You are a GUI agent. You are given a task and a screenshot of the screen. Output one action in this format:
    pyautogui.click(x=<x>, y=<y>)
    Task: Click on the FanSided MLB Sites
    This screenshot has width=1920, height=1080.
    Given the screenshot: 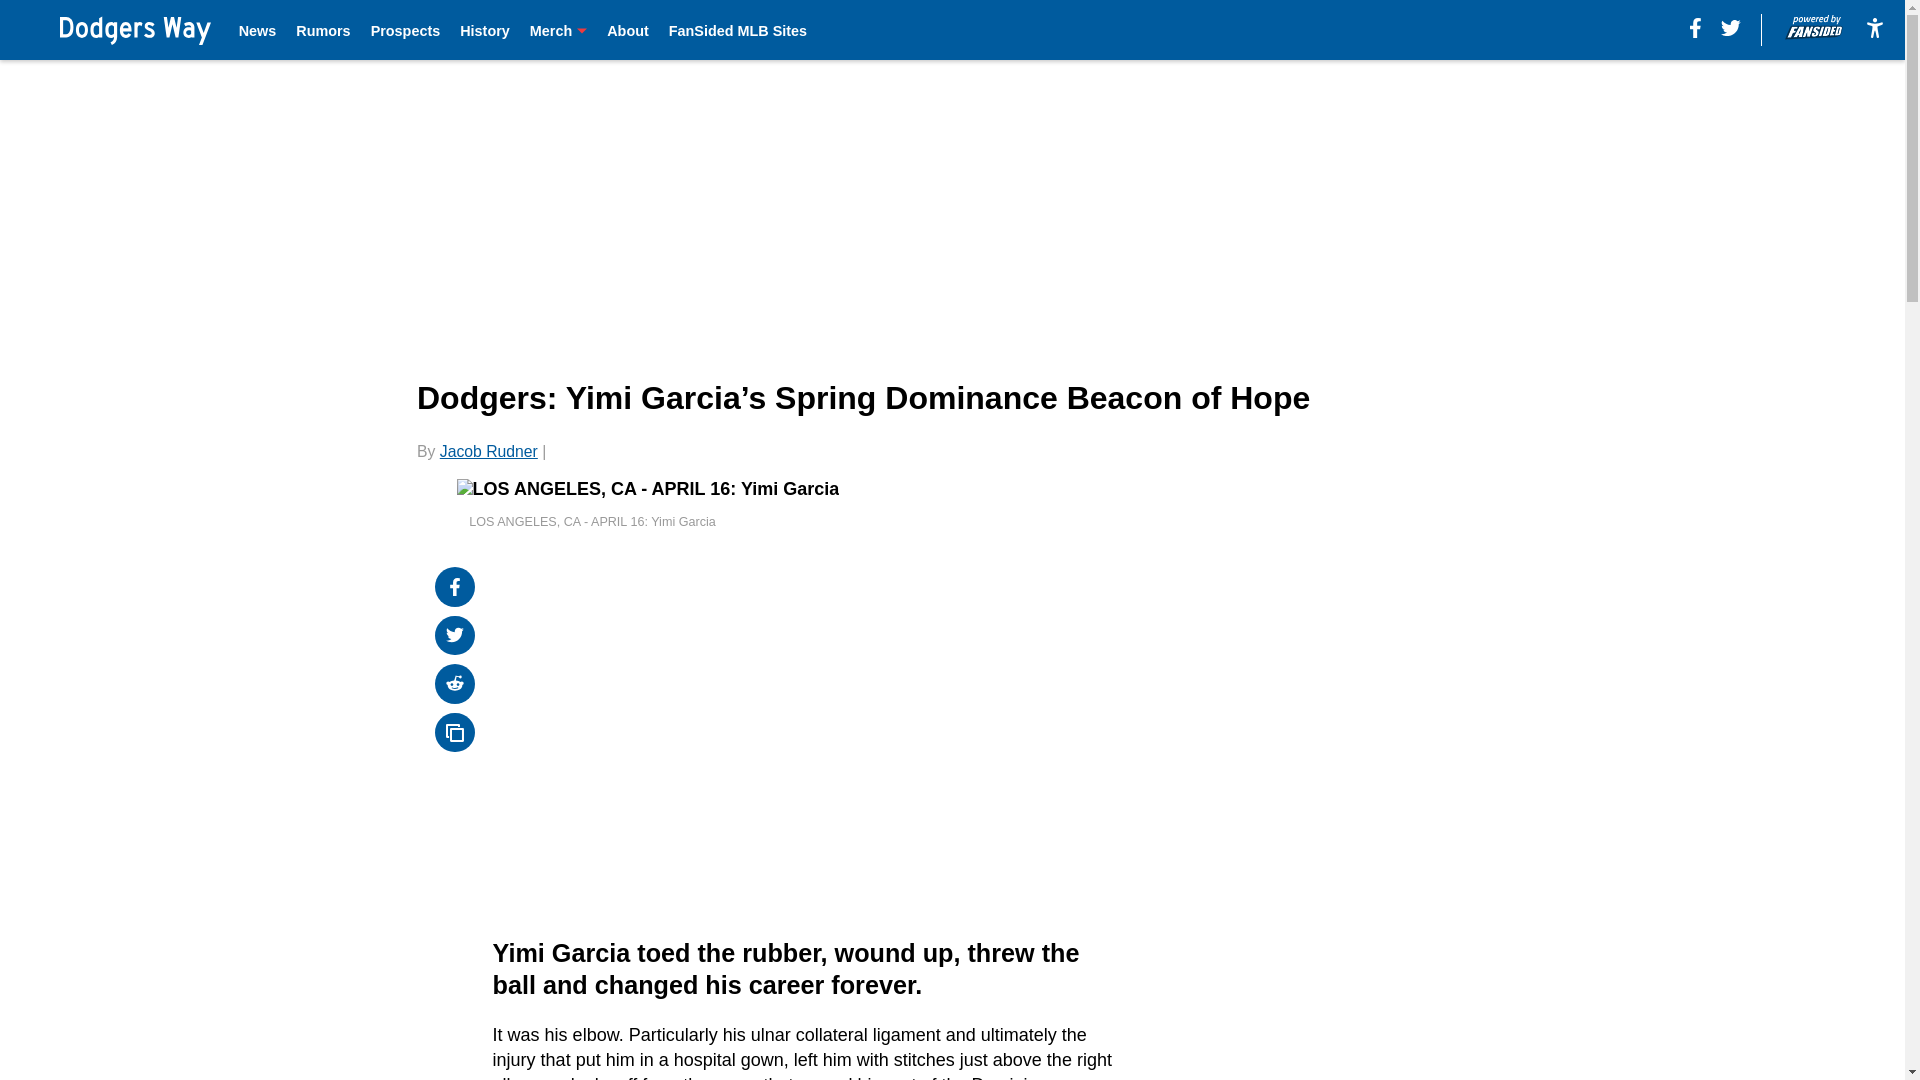 What is the action you would take?
    pyautogui.click(x=737, y=30)
    